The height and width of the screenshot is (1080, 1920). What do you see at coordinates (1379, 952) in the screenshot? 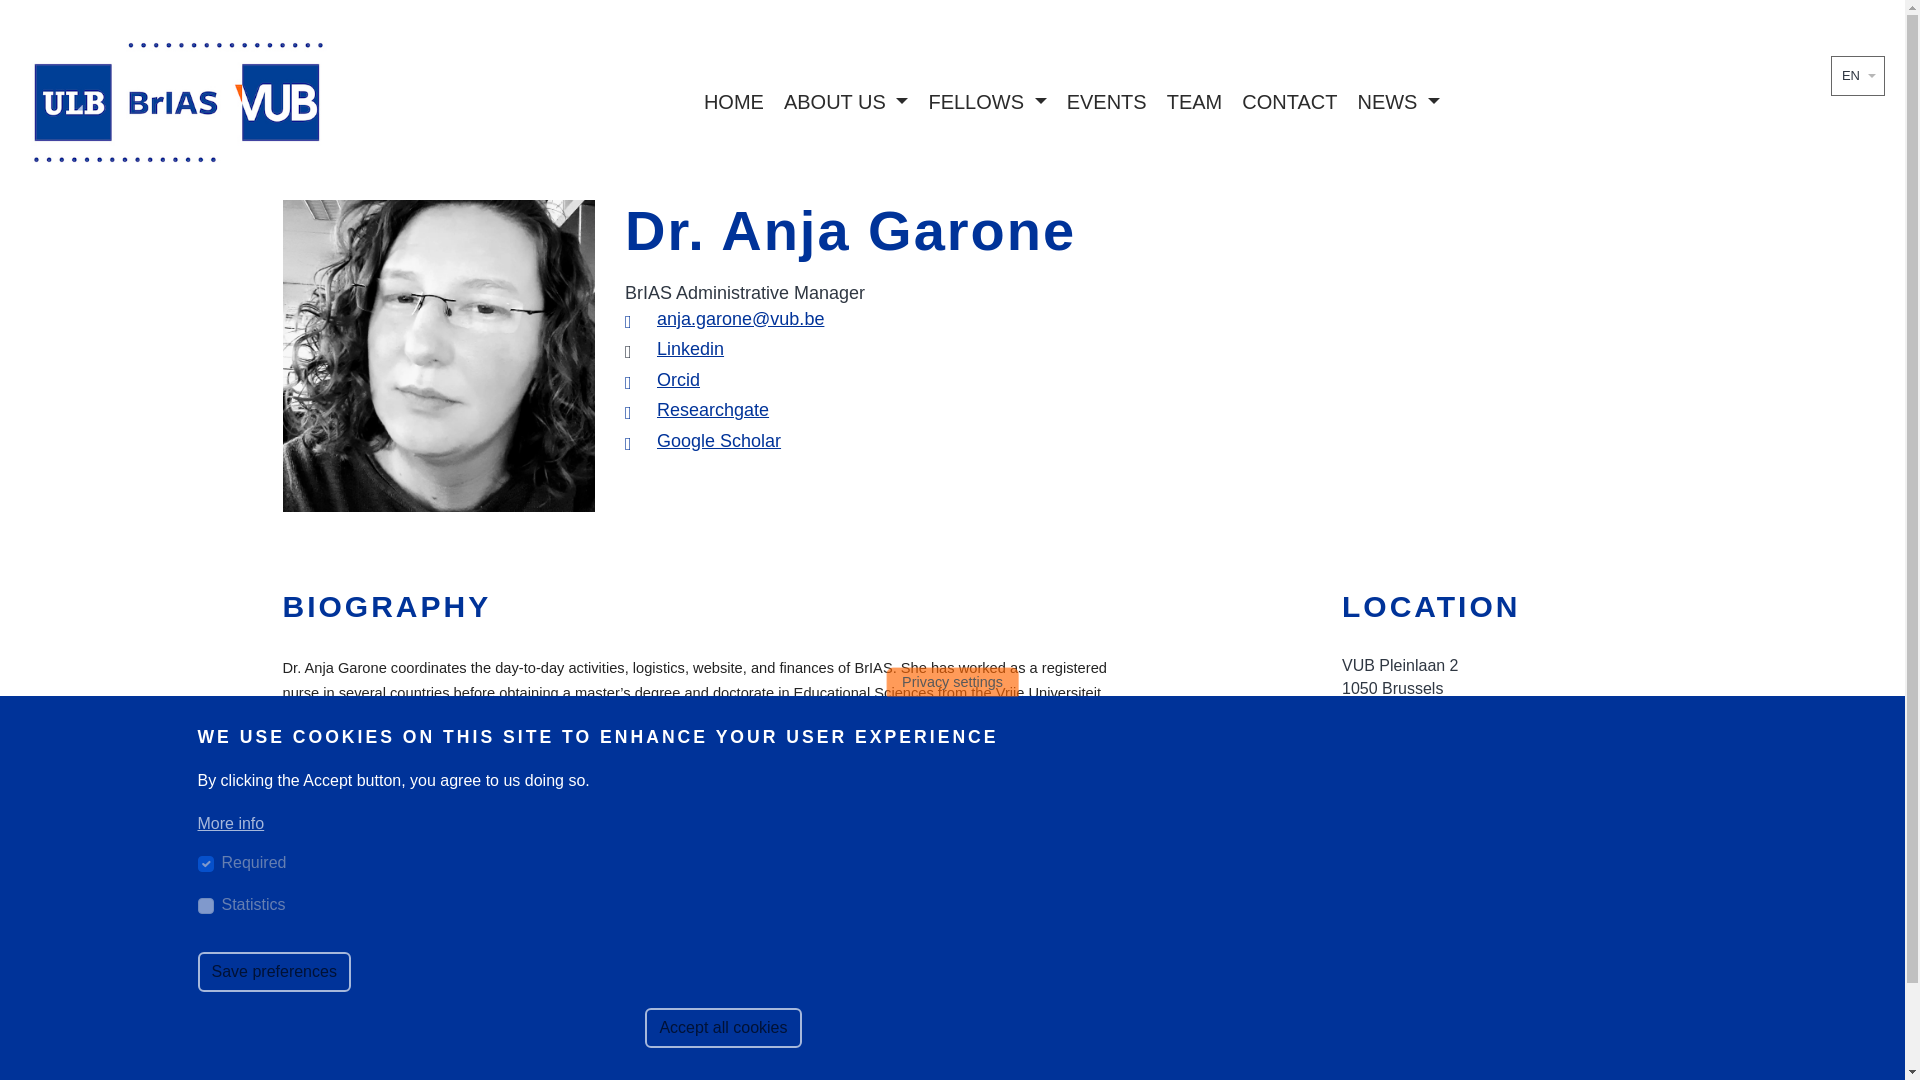
I see `Vrije Universiteit Brussel` at bounding box center [1379, 952].